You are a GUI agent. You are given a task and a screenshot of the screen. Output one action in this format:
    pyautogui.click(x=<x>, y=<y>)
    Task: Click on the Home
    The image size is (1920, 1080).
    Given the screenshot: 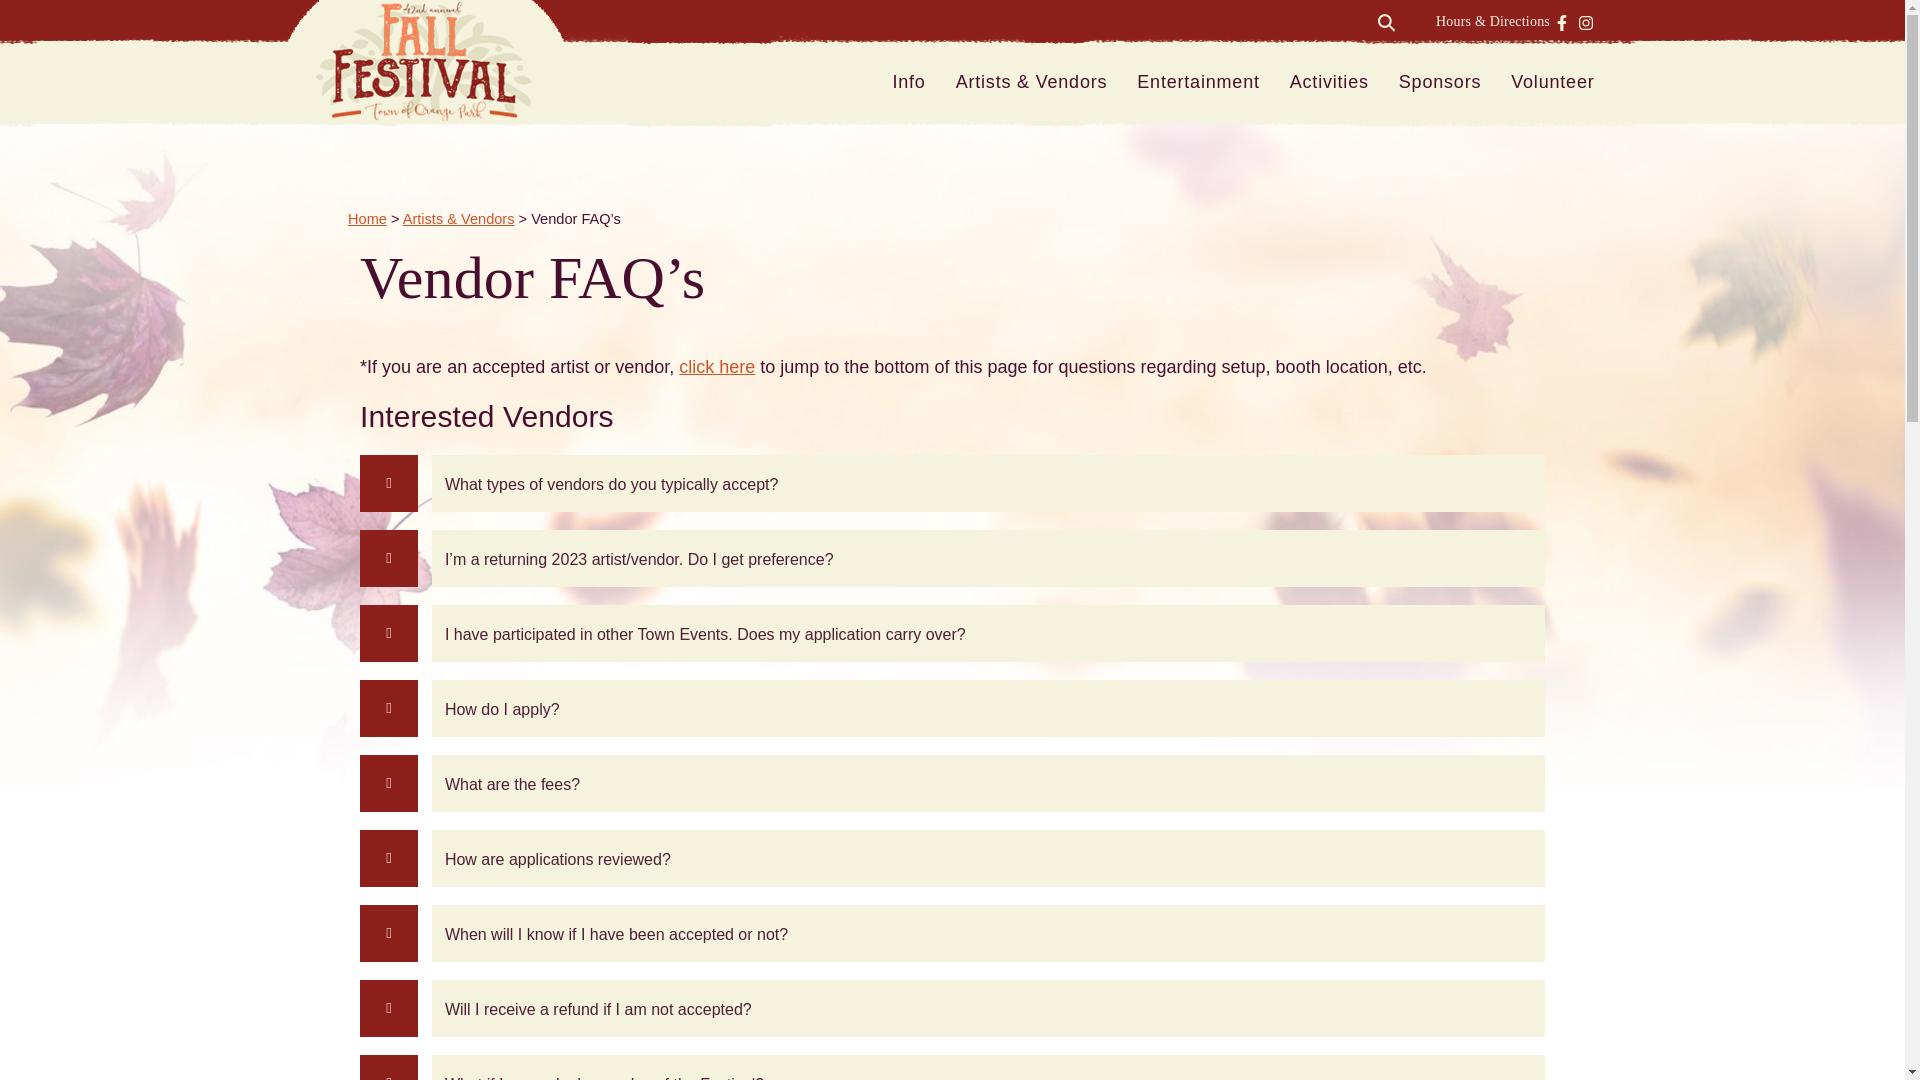 What is the action you would take?
    pyautogui.click(x=367, y=218)
    